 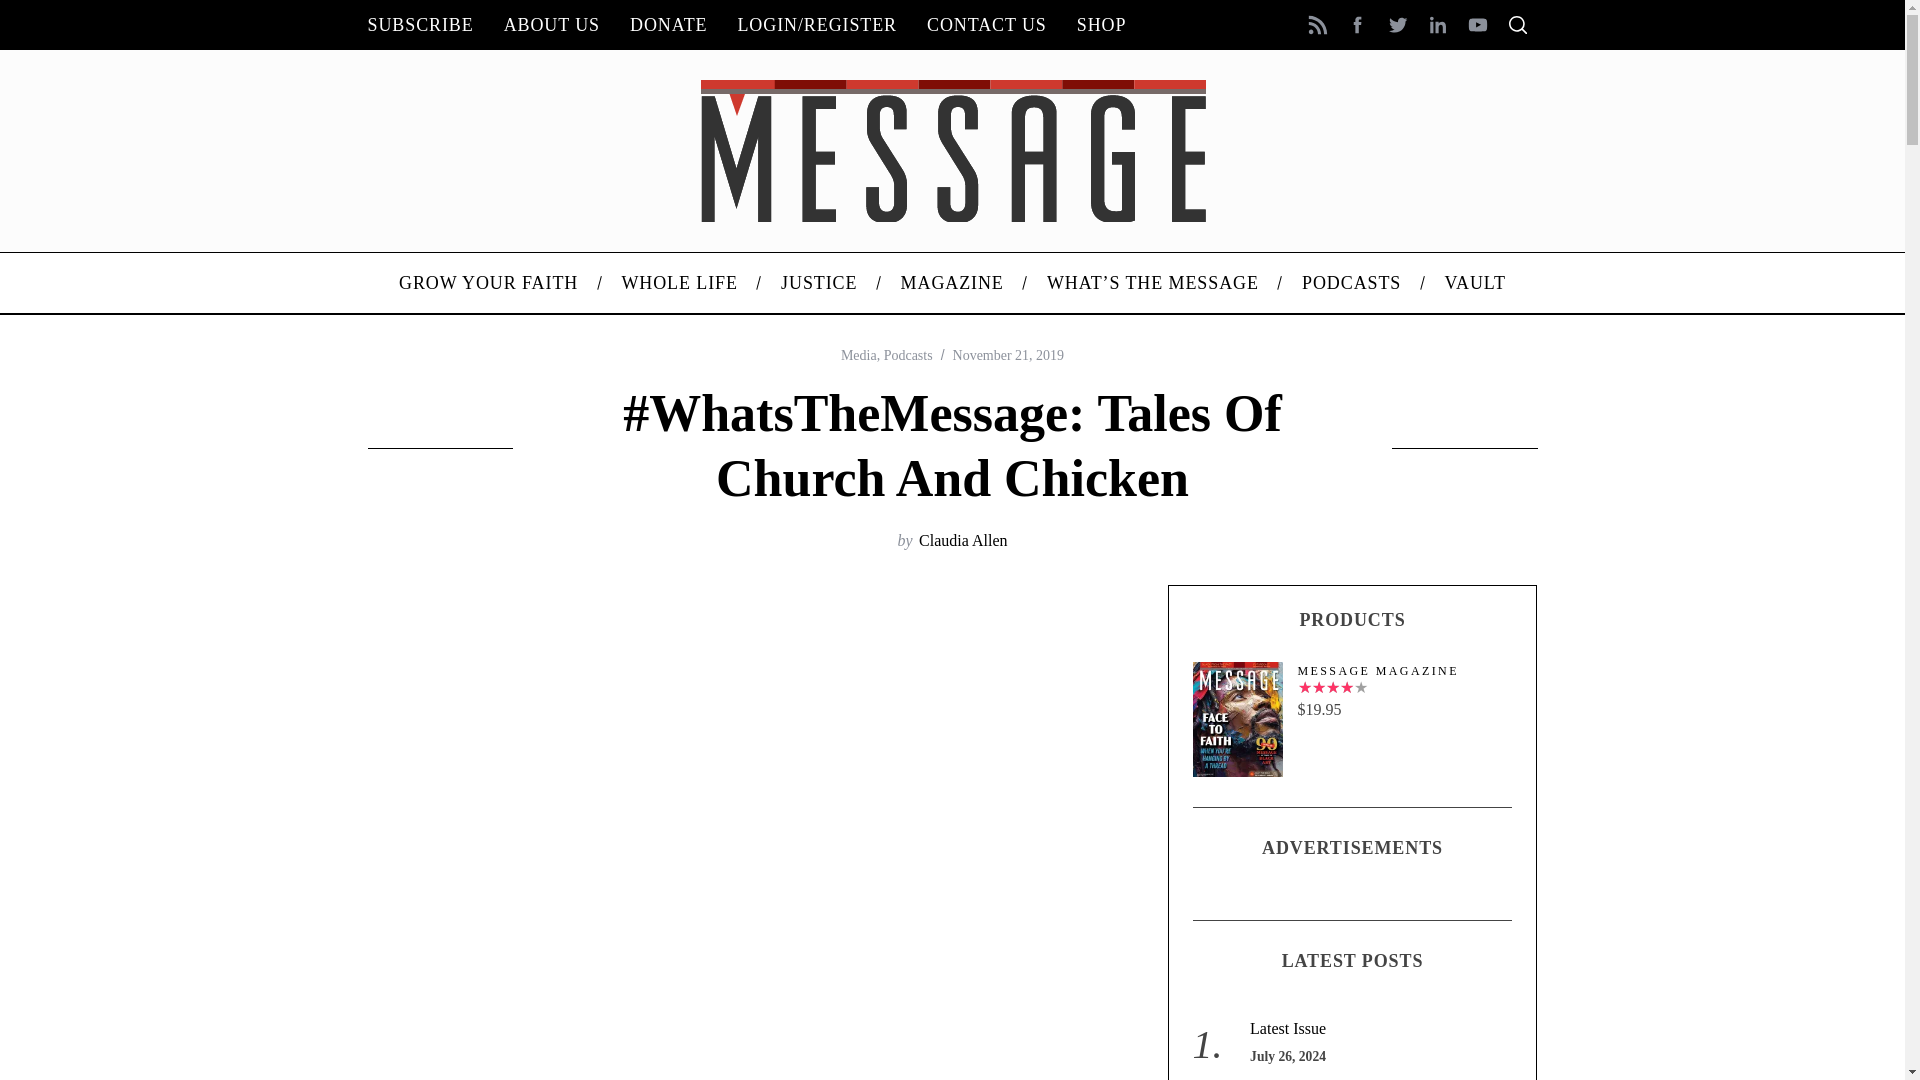 I want to click on SUBSCRIBE, so click(x=419, y=24).